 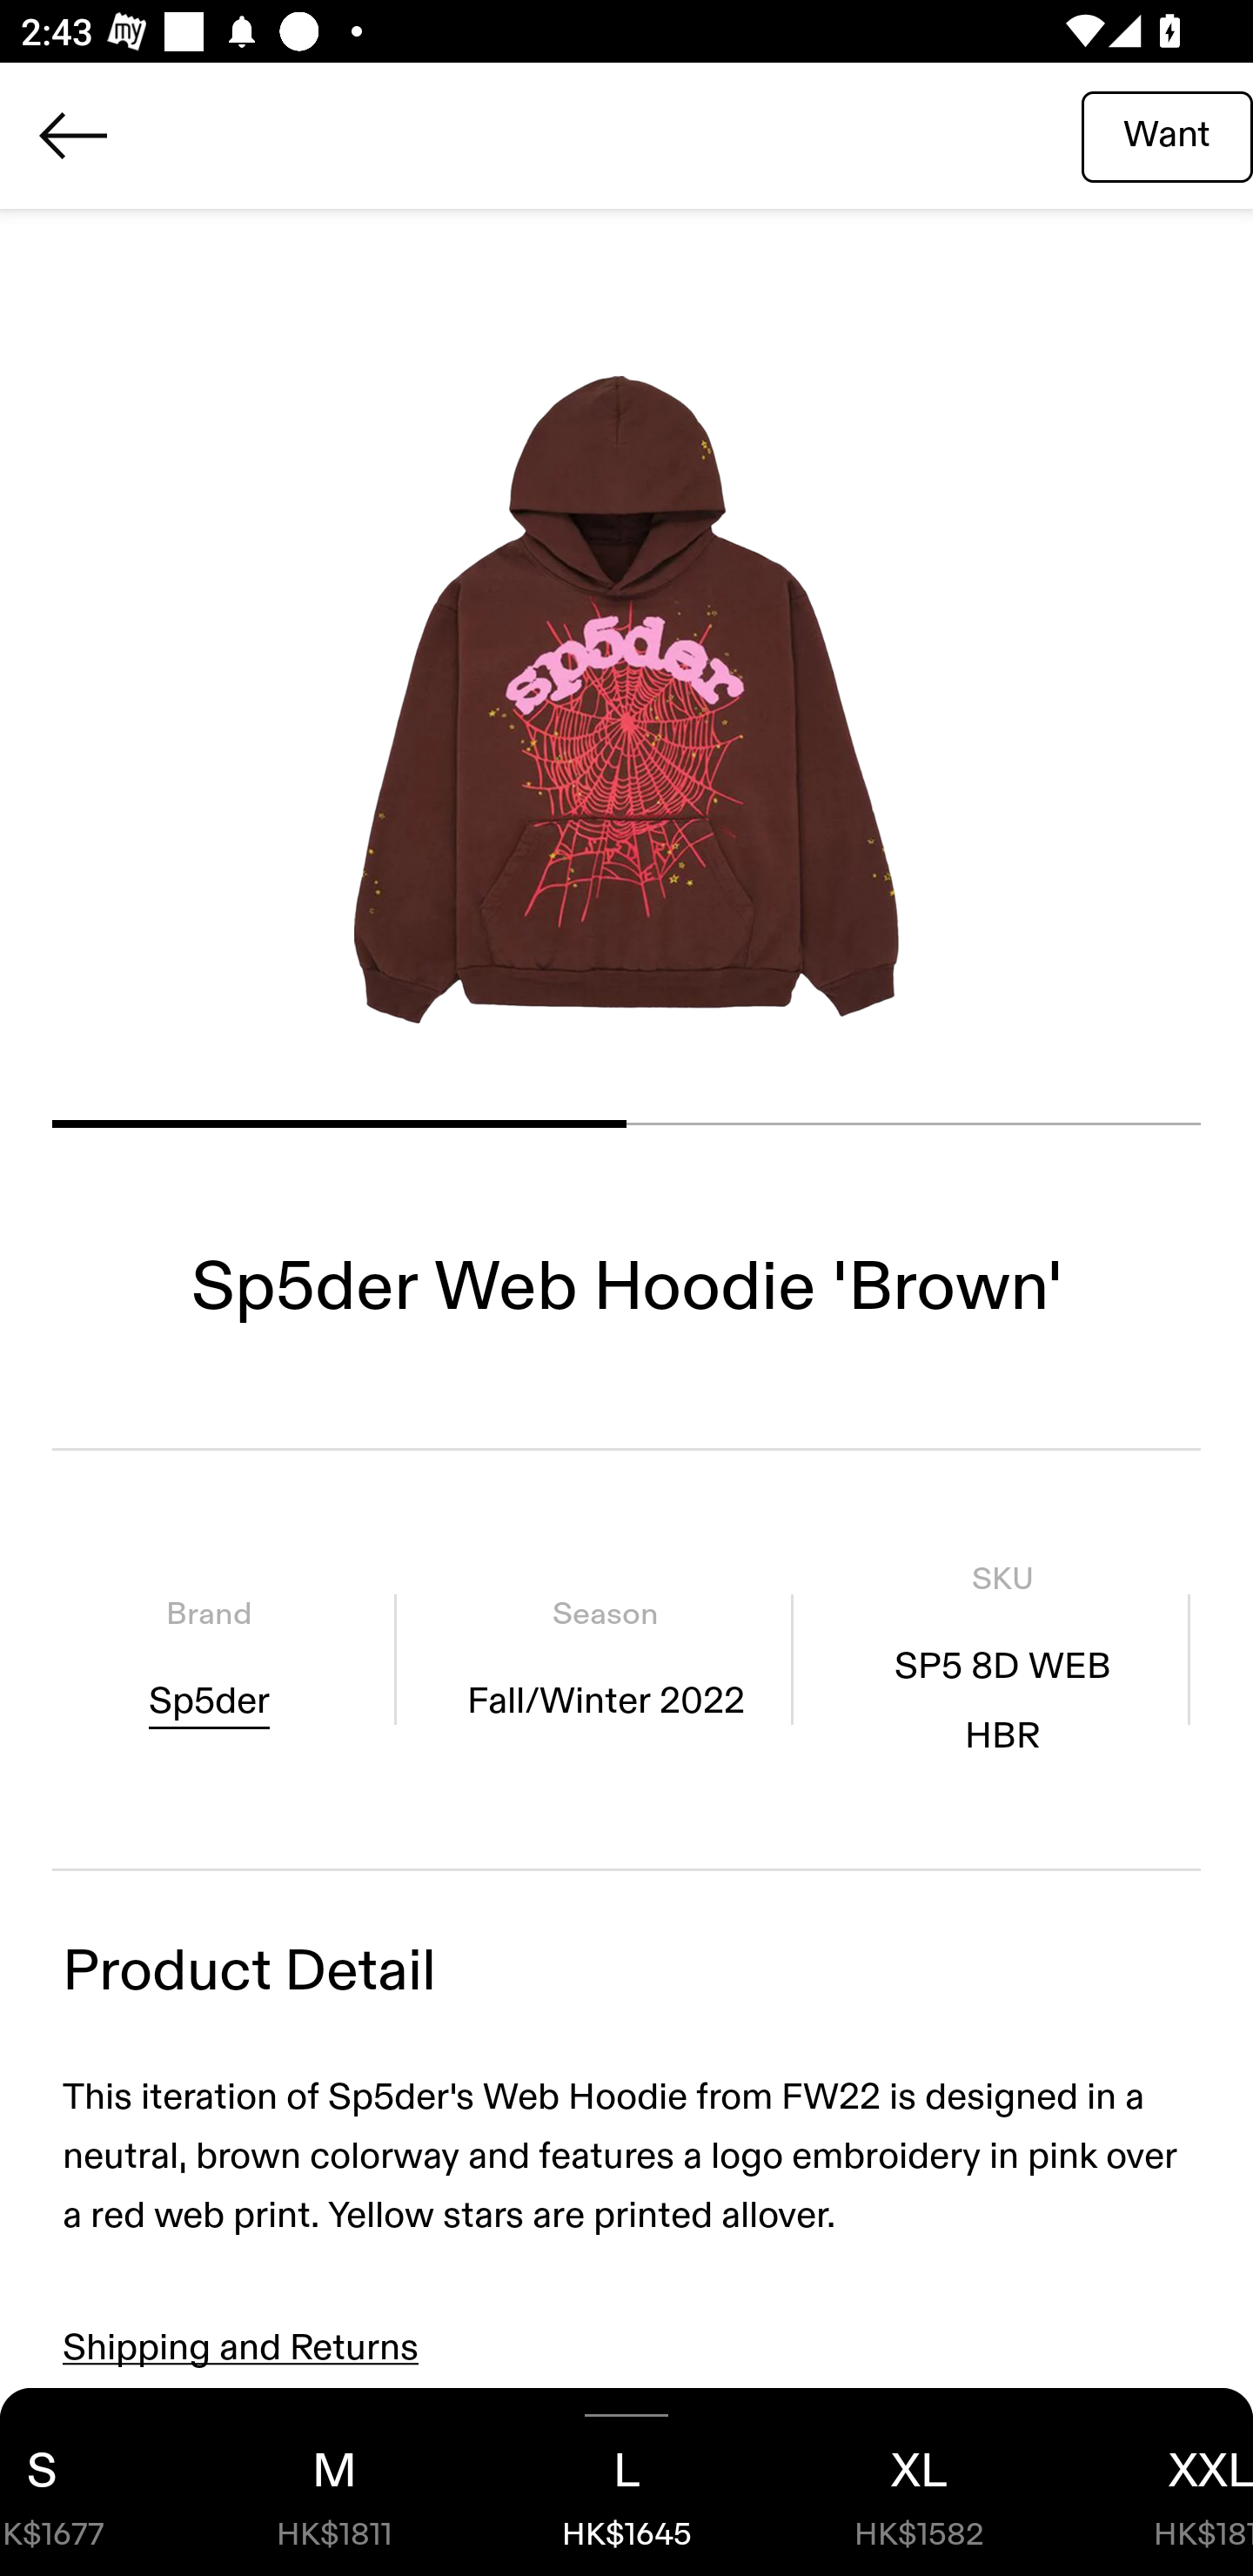 What do you see at coordinates (209, 1659) in the screenshot?
I see `Brand Sp5der` at bounding box center [209, 1659].